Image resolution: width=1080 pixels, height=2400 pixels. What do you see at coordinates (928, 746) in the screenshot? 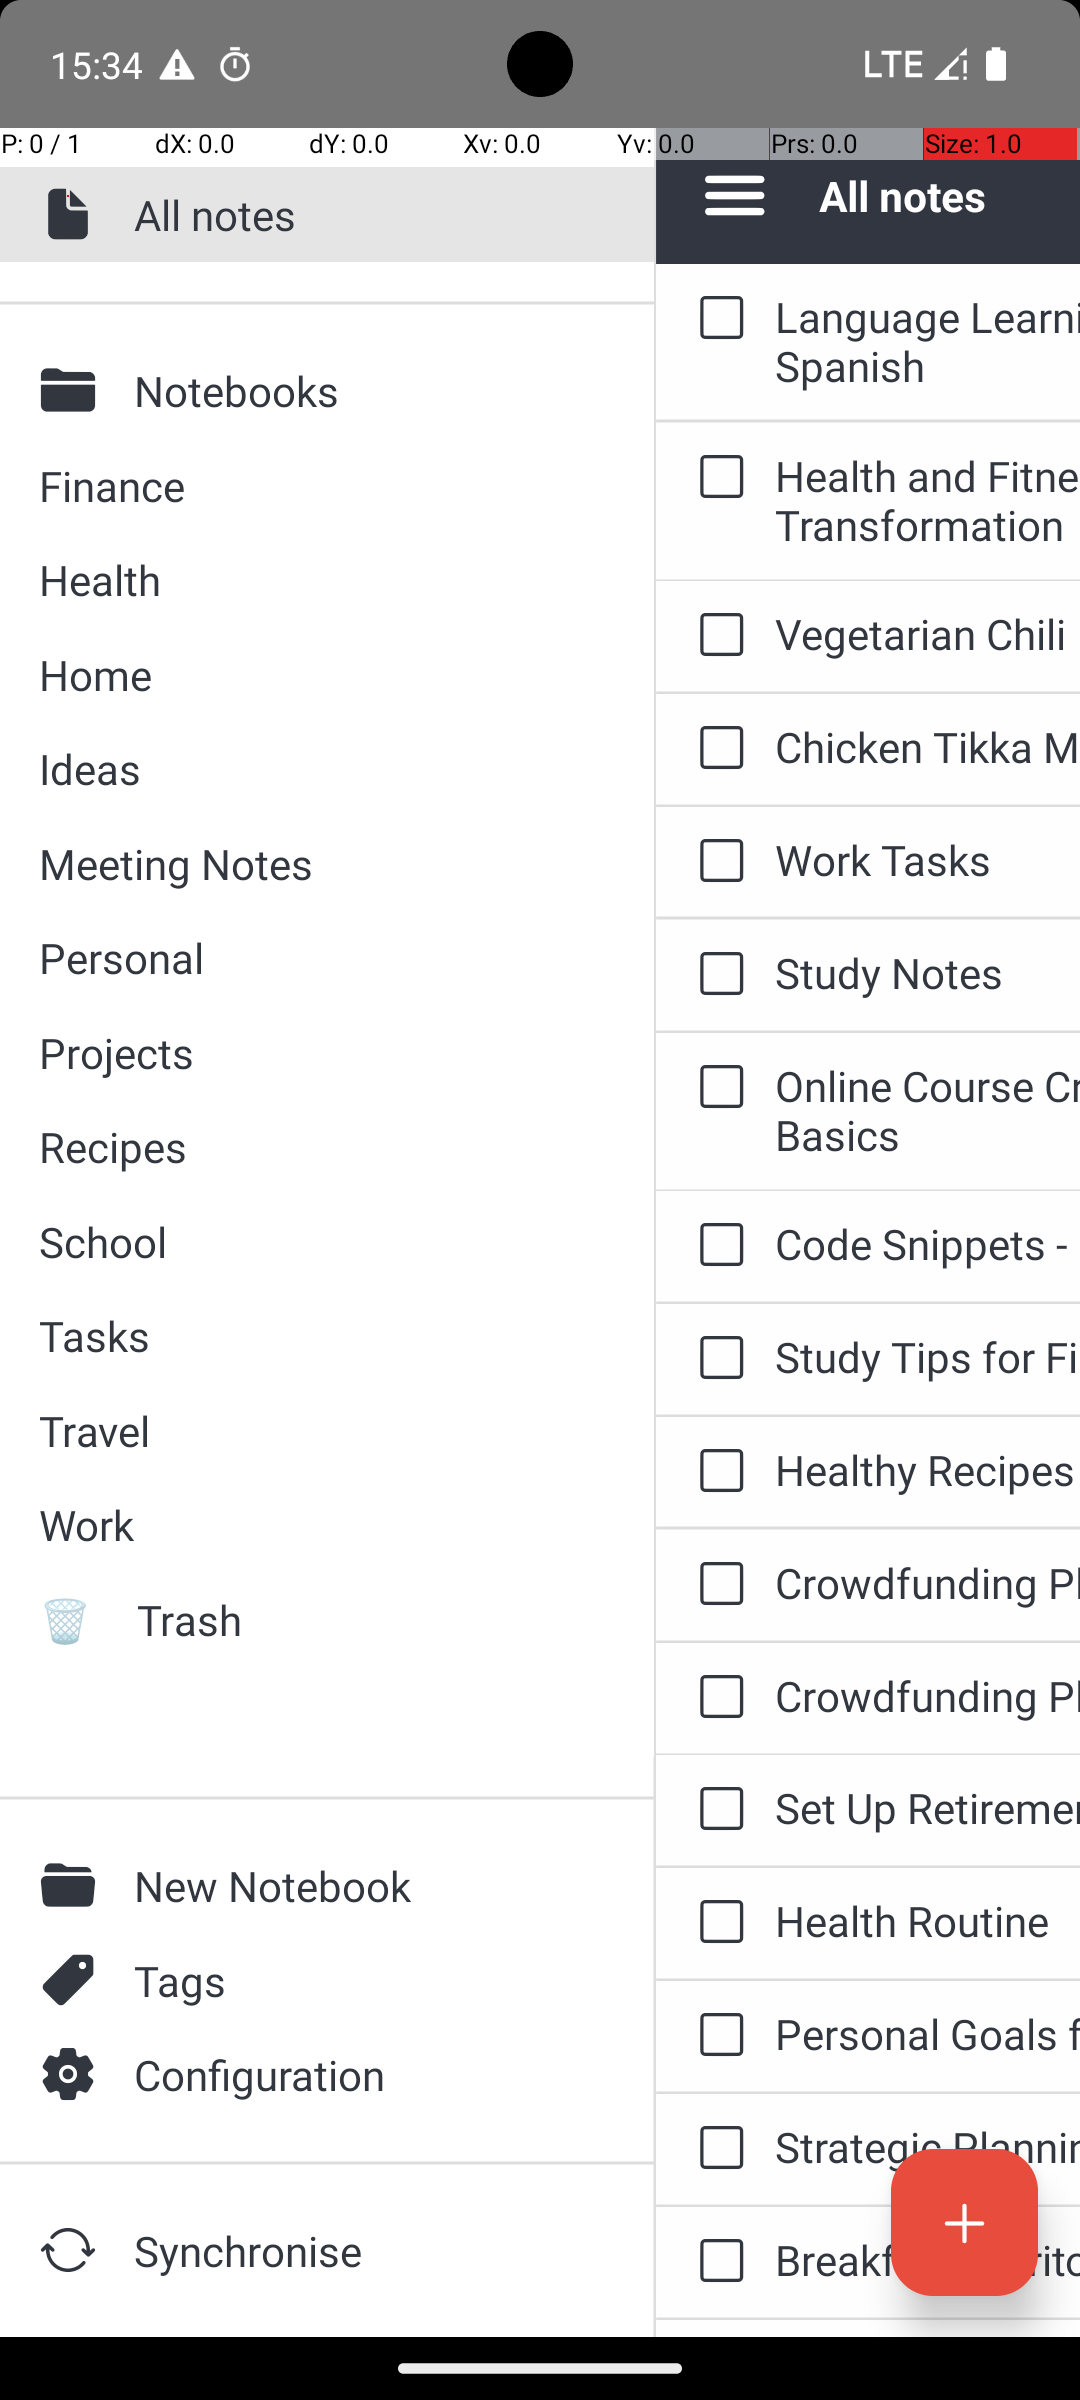
I see `Chicken Tikka Masala` at bounding box center [928, 746].